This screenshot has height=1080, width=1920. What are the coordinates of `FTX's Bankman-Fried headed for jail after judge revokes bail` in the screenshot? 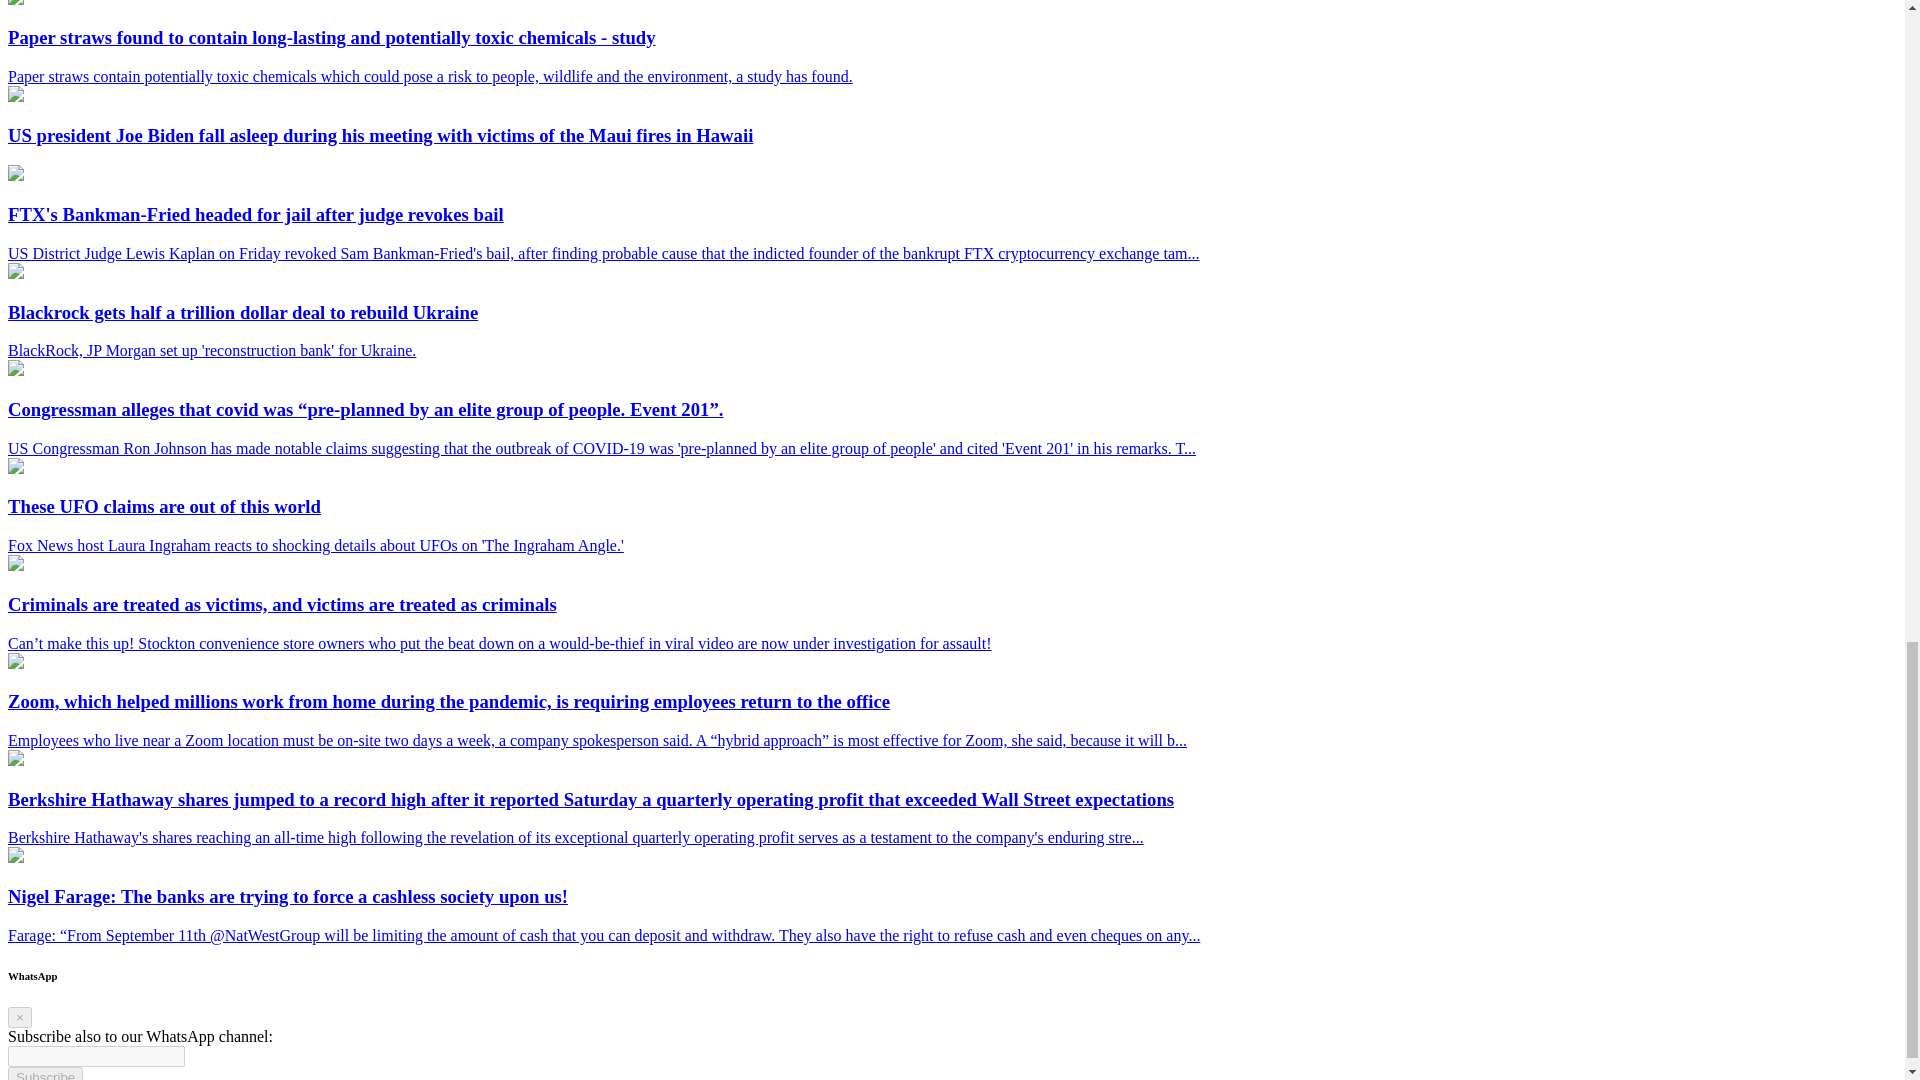 It's located at (15, 175).